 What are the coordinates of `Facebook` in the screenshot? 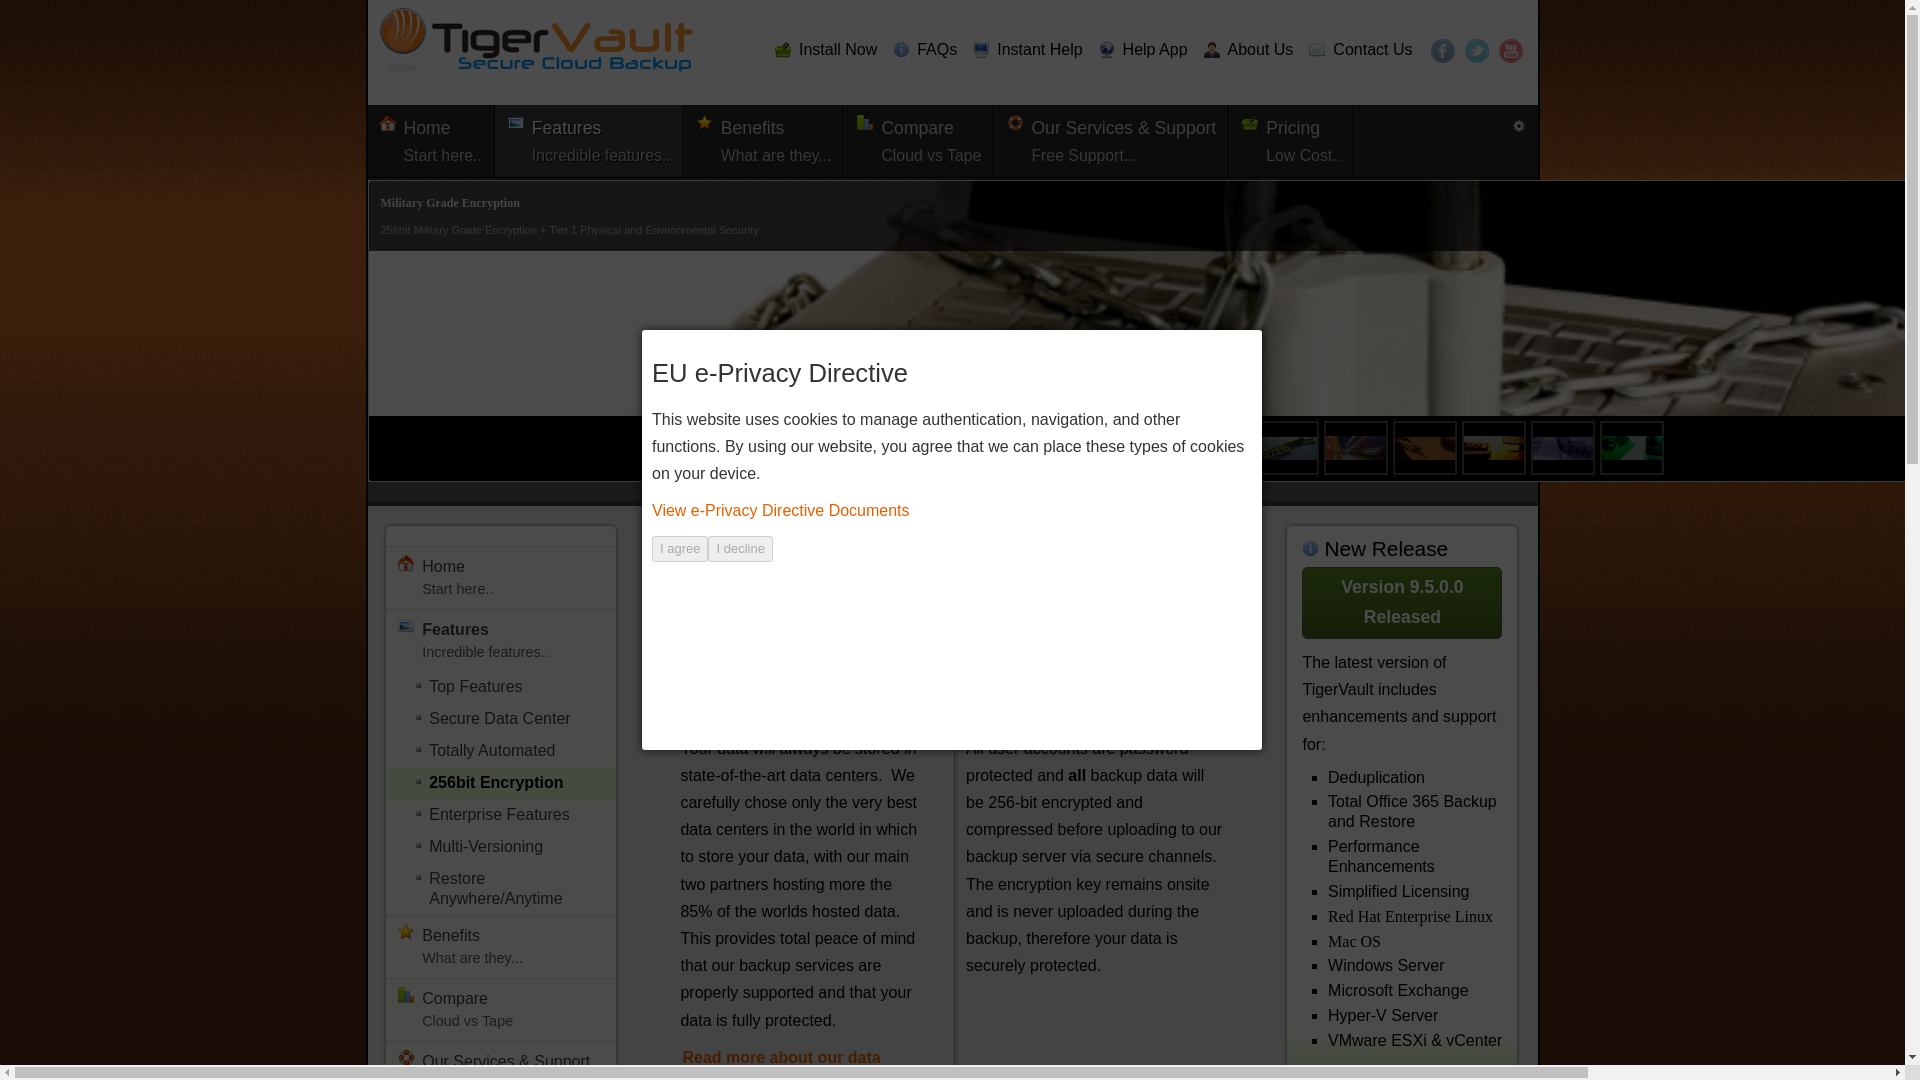 It's located at (432, 140).